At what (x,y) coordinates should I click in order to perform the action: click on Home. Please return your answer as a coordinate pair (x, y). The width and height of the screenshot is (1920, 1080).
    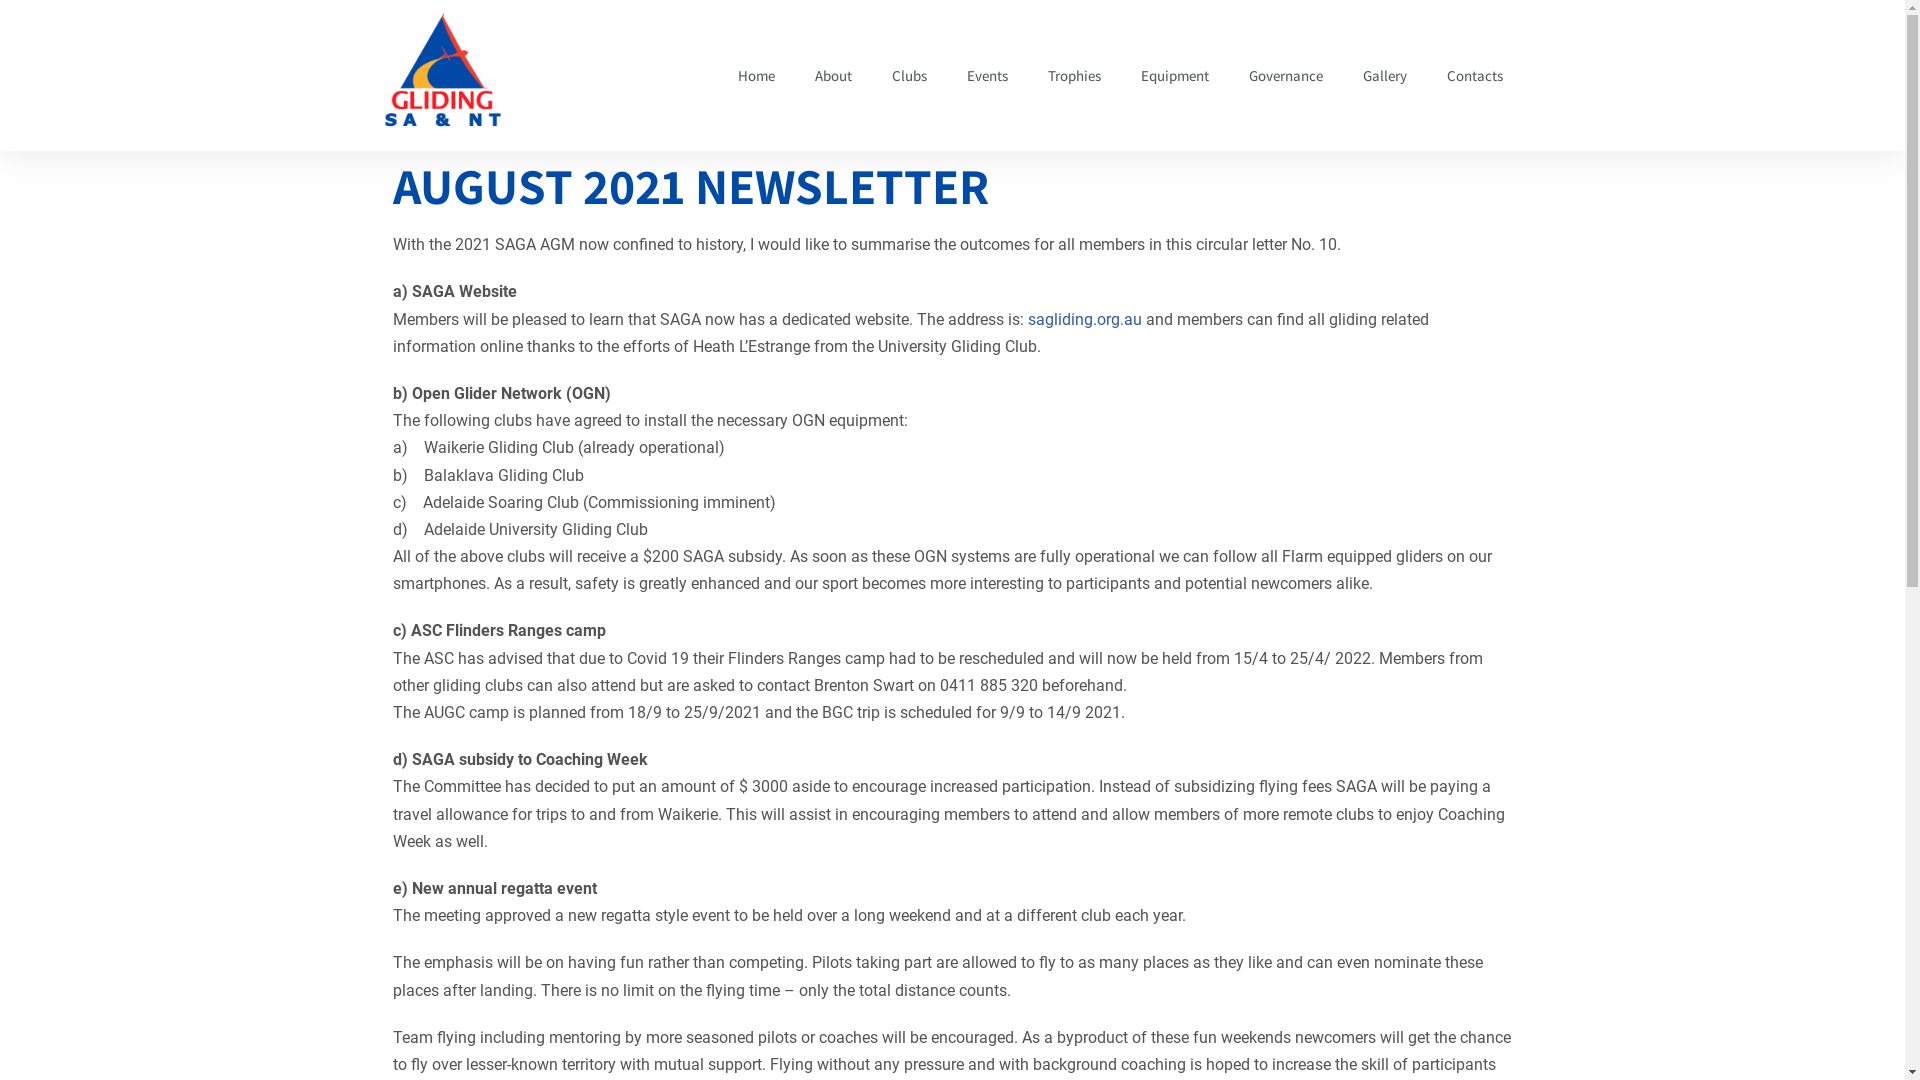
    Looking at the image, I should click on (756, 76).